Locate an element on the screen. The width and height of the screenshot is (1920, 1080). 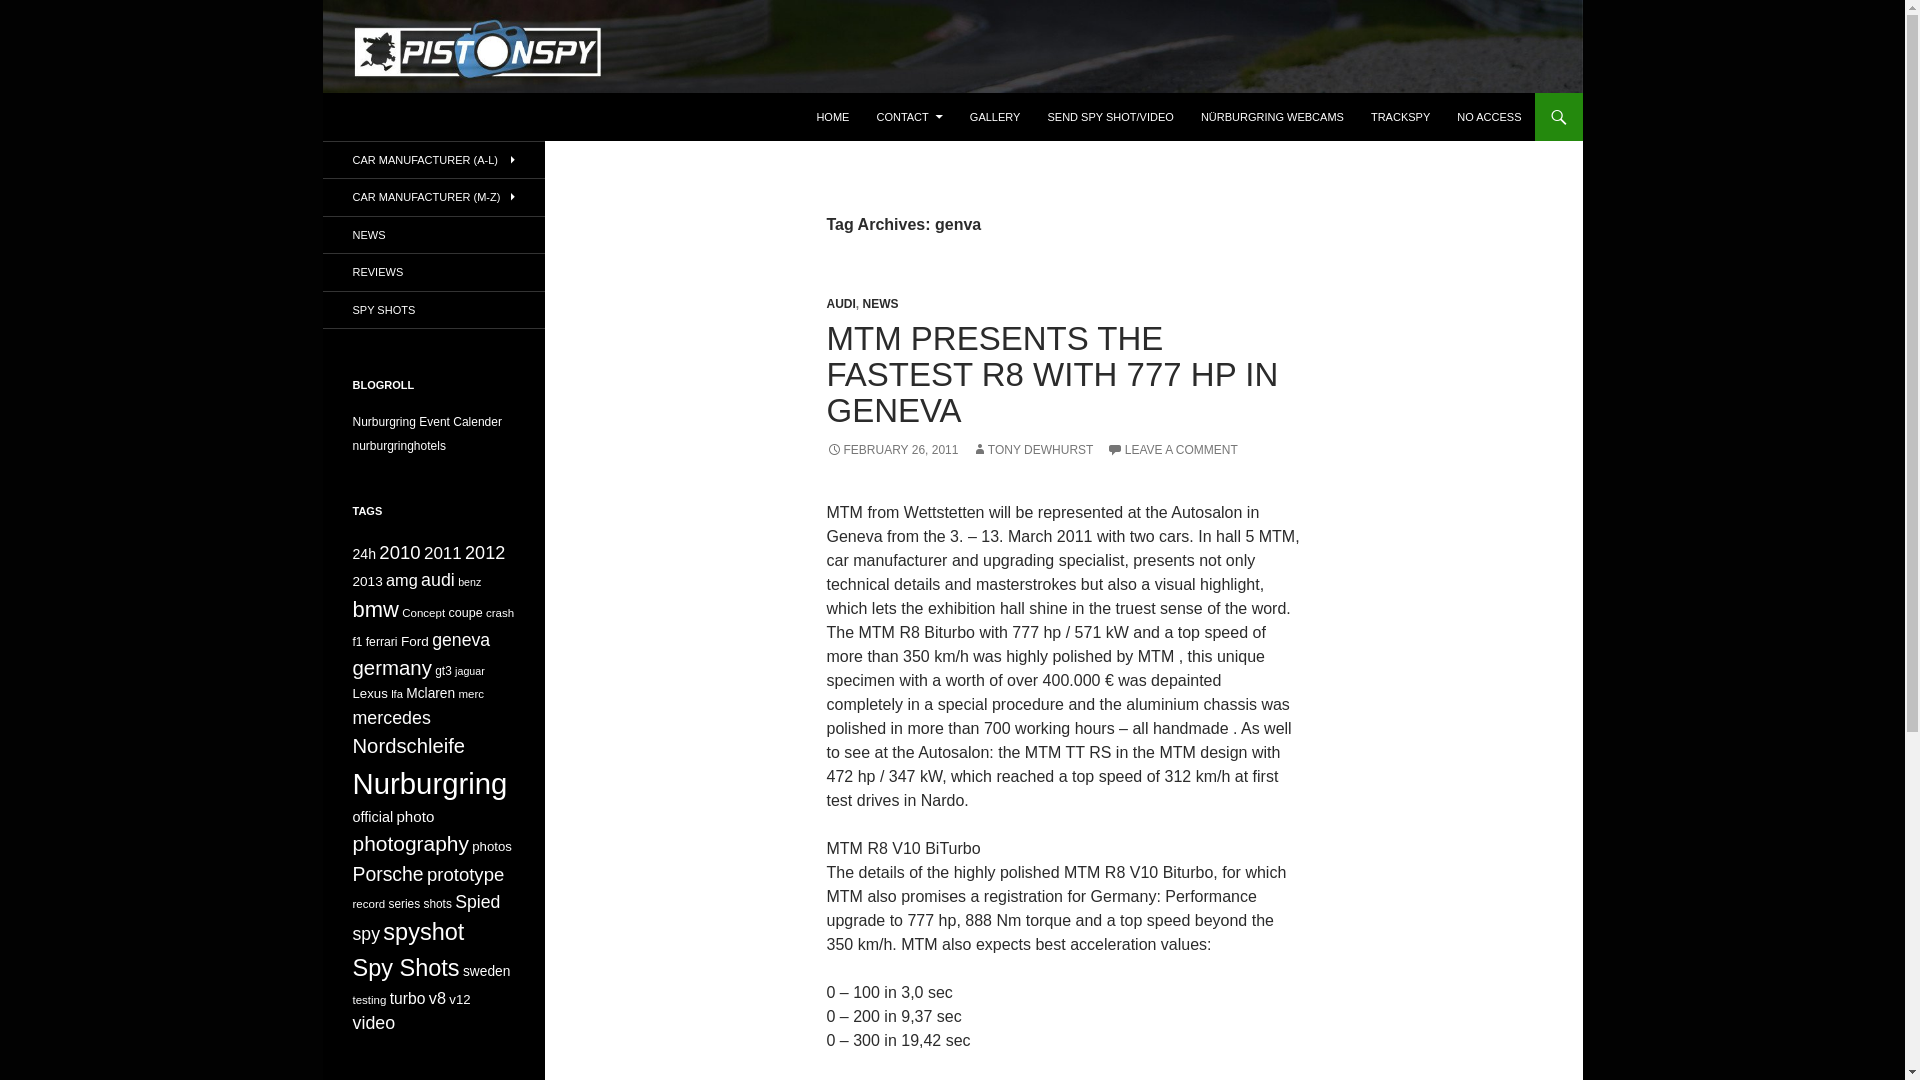
TONY DEWHURST is located at coordinates (1032, 449).